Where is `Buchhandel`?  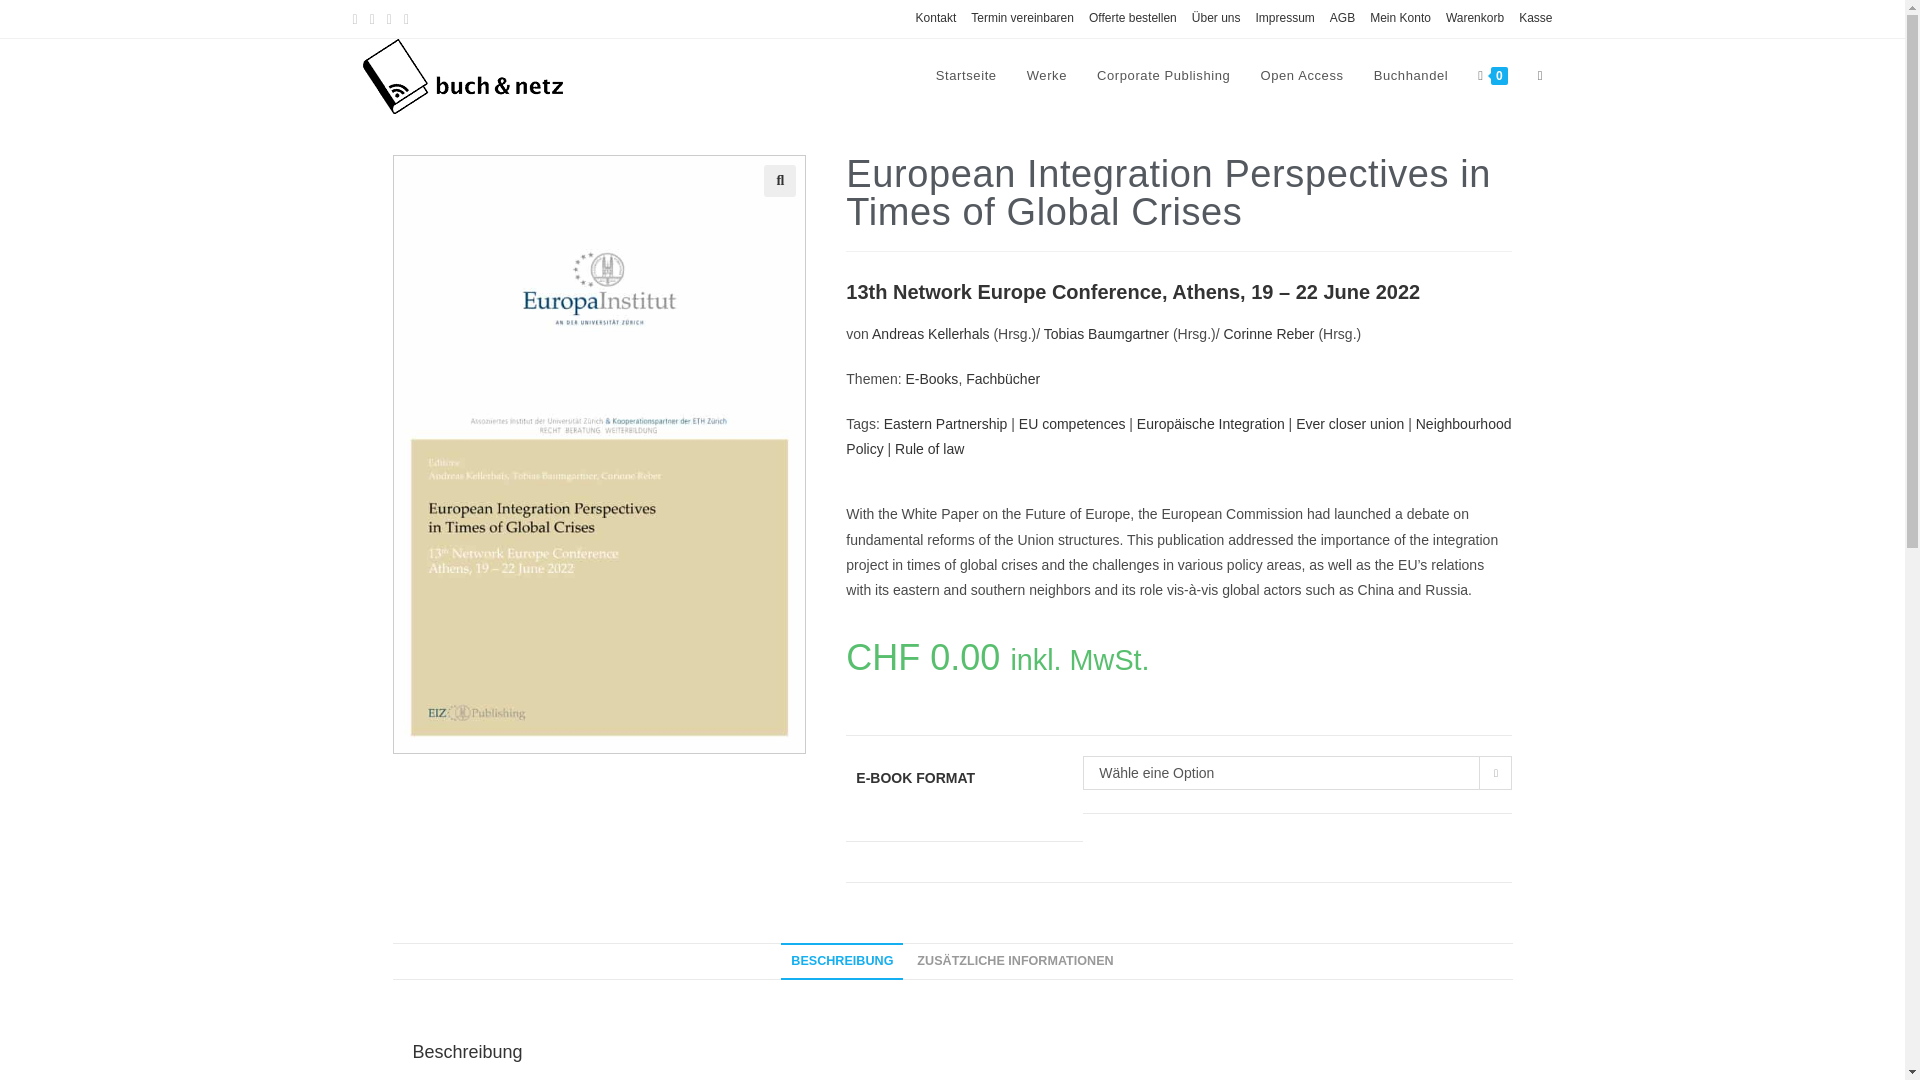 Buchhandel is located at coordinates (1411, 76).